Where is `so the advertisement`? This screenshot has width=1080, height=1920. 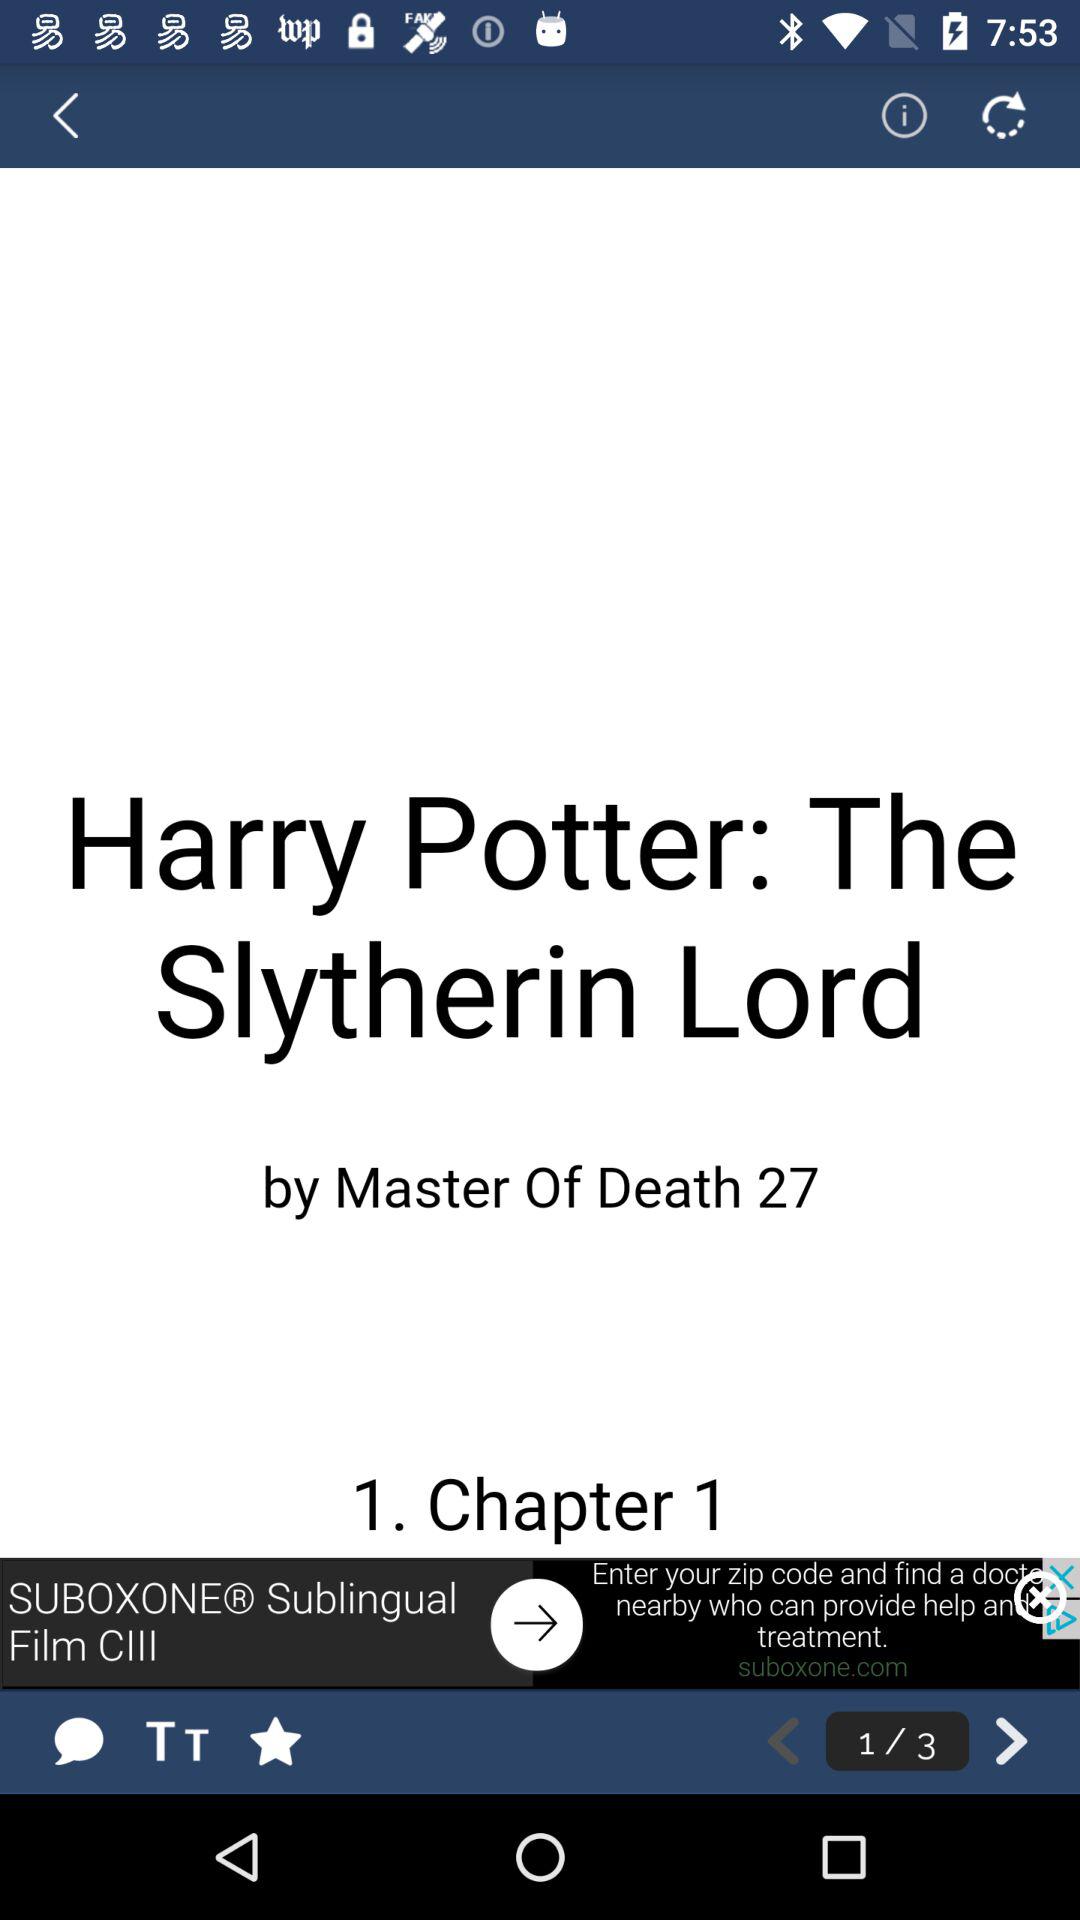 so the advertisement is located at coordinates (540, 1623).